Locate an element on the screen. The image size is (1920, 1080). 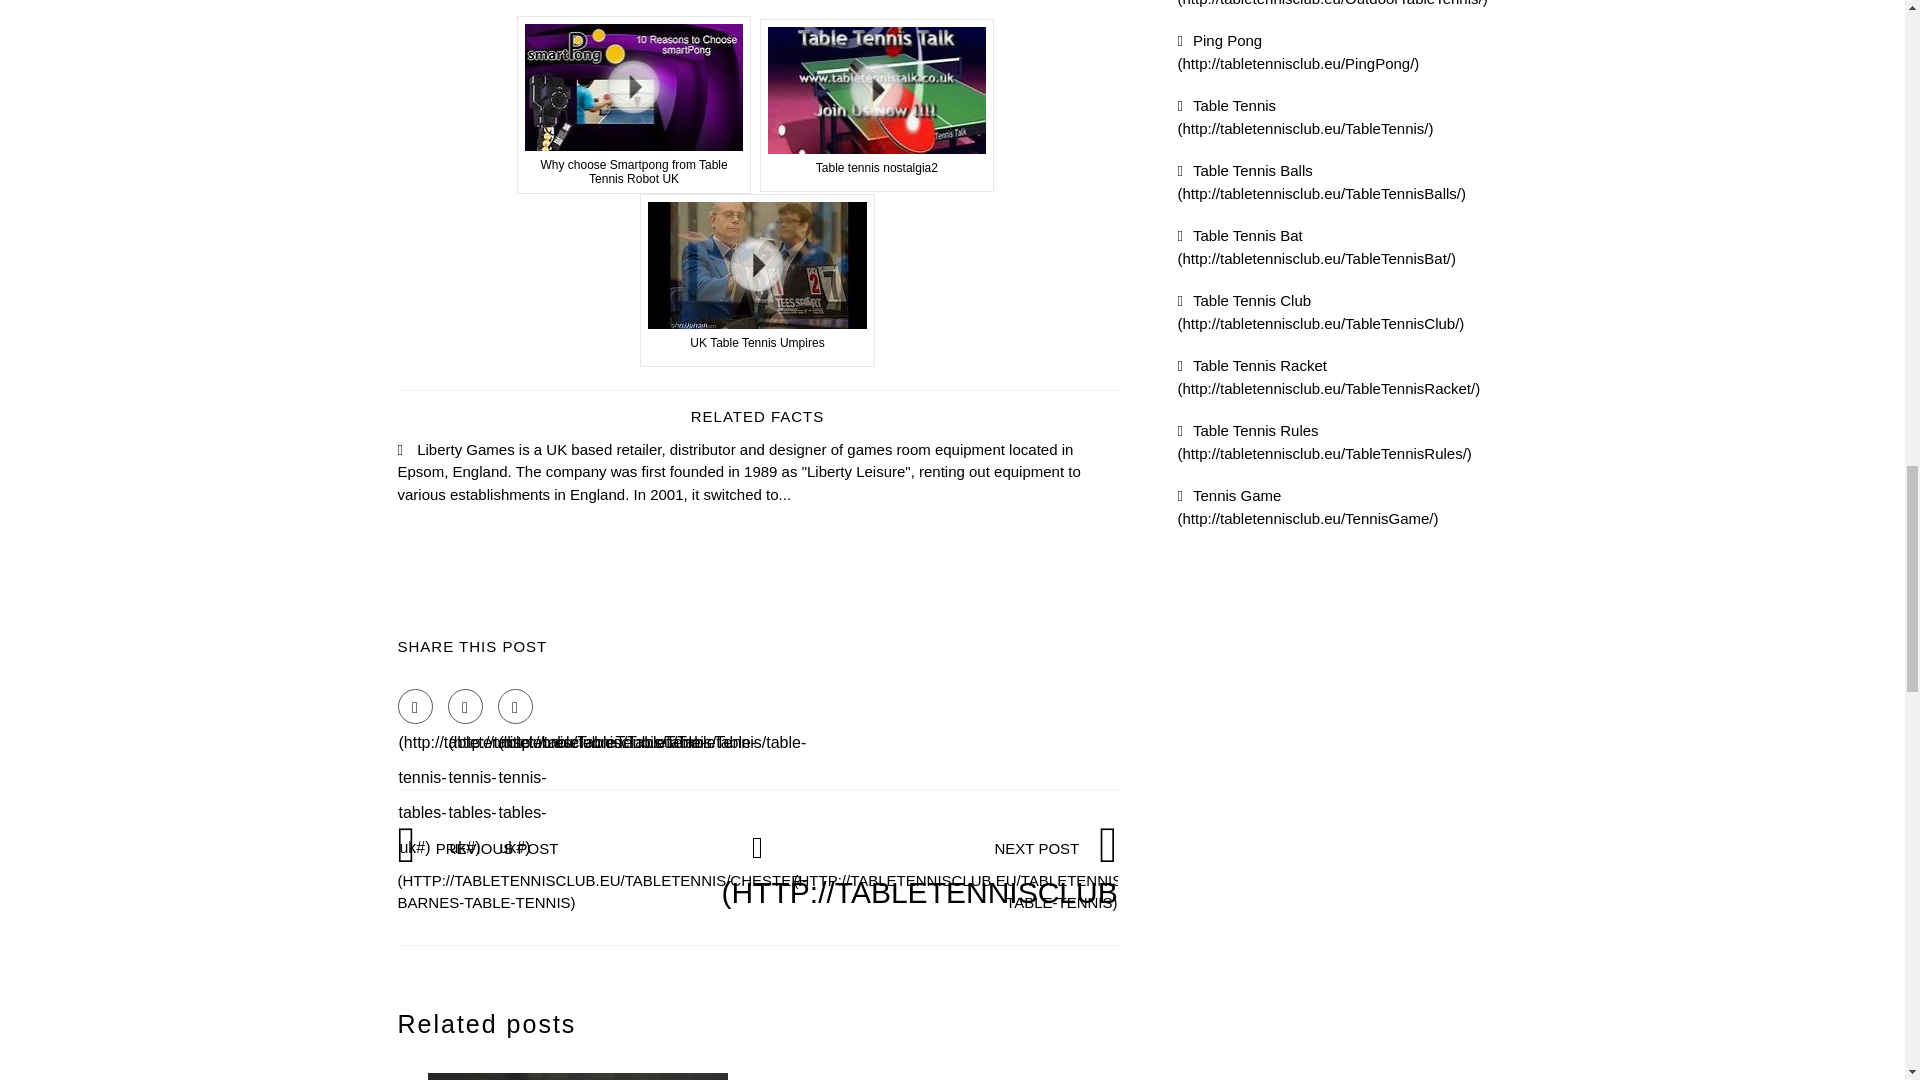
PREVIOUS POST is located at coordinates (602, 874).